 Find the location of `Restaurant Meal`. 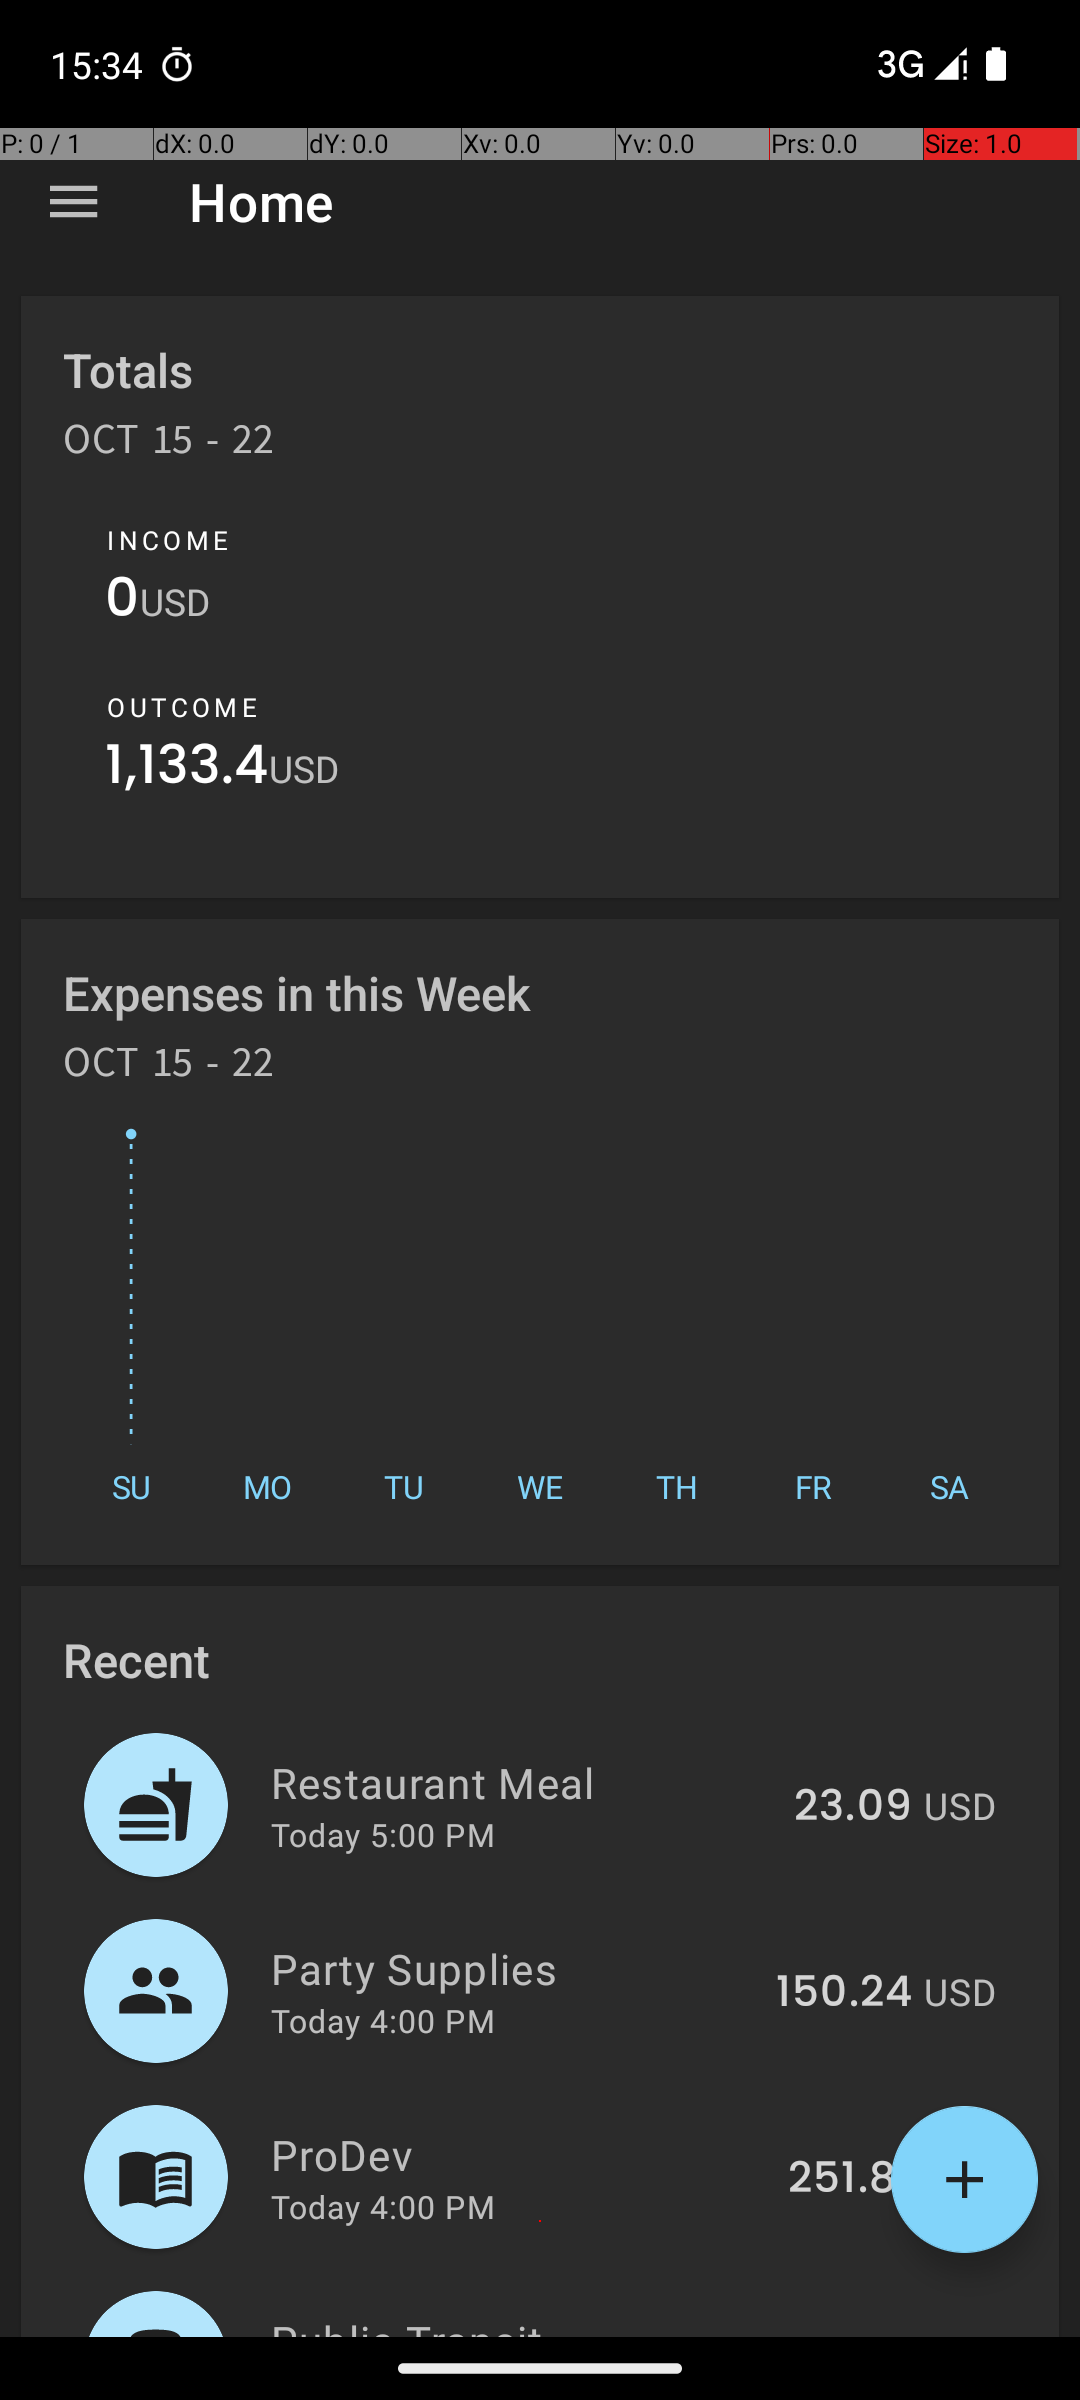

Restaurant Meal is located at coordinates (521, 1782).